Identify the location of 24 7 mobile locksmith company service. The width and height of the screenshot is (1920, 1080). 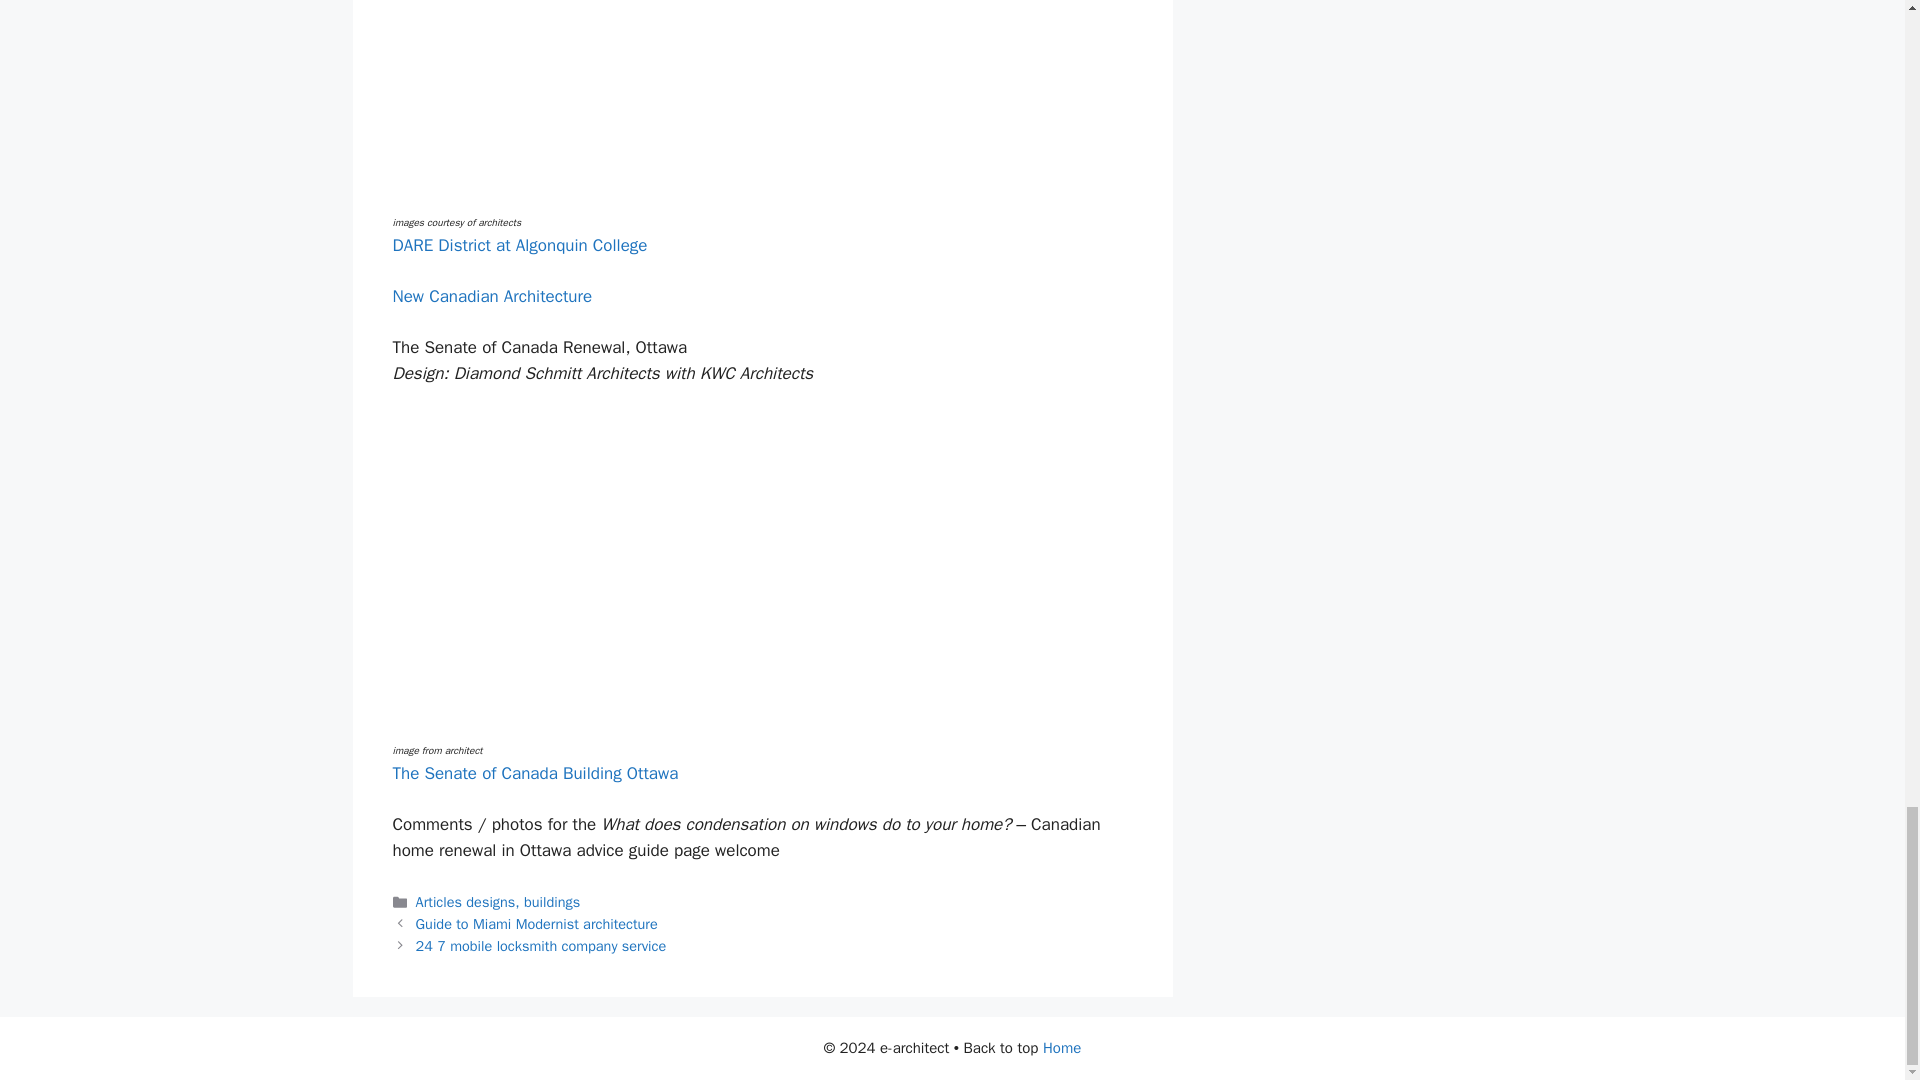
(541, 946).